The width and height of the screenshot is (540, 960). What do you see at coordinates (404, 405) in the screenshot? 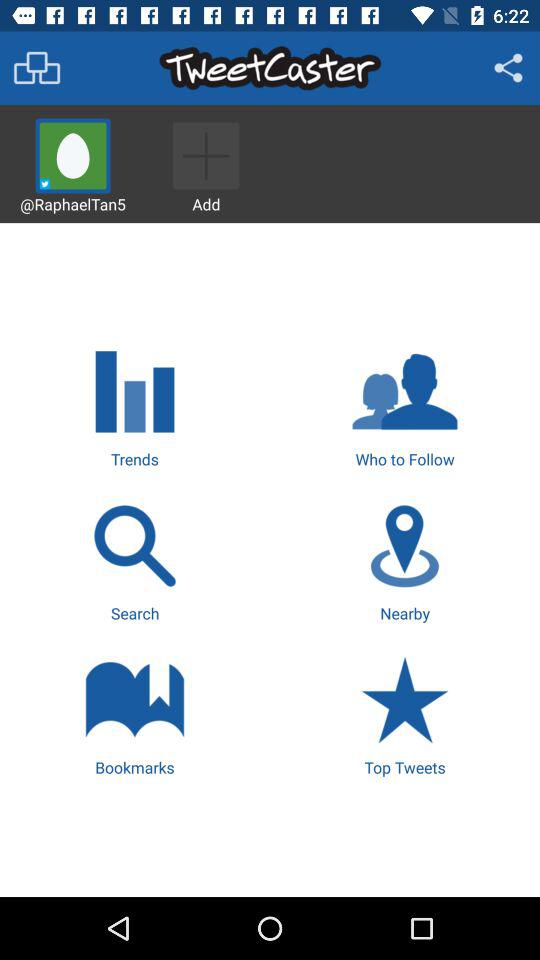
I see `turn on the item next to trends` at bounding box center [404, 405].